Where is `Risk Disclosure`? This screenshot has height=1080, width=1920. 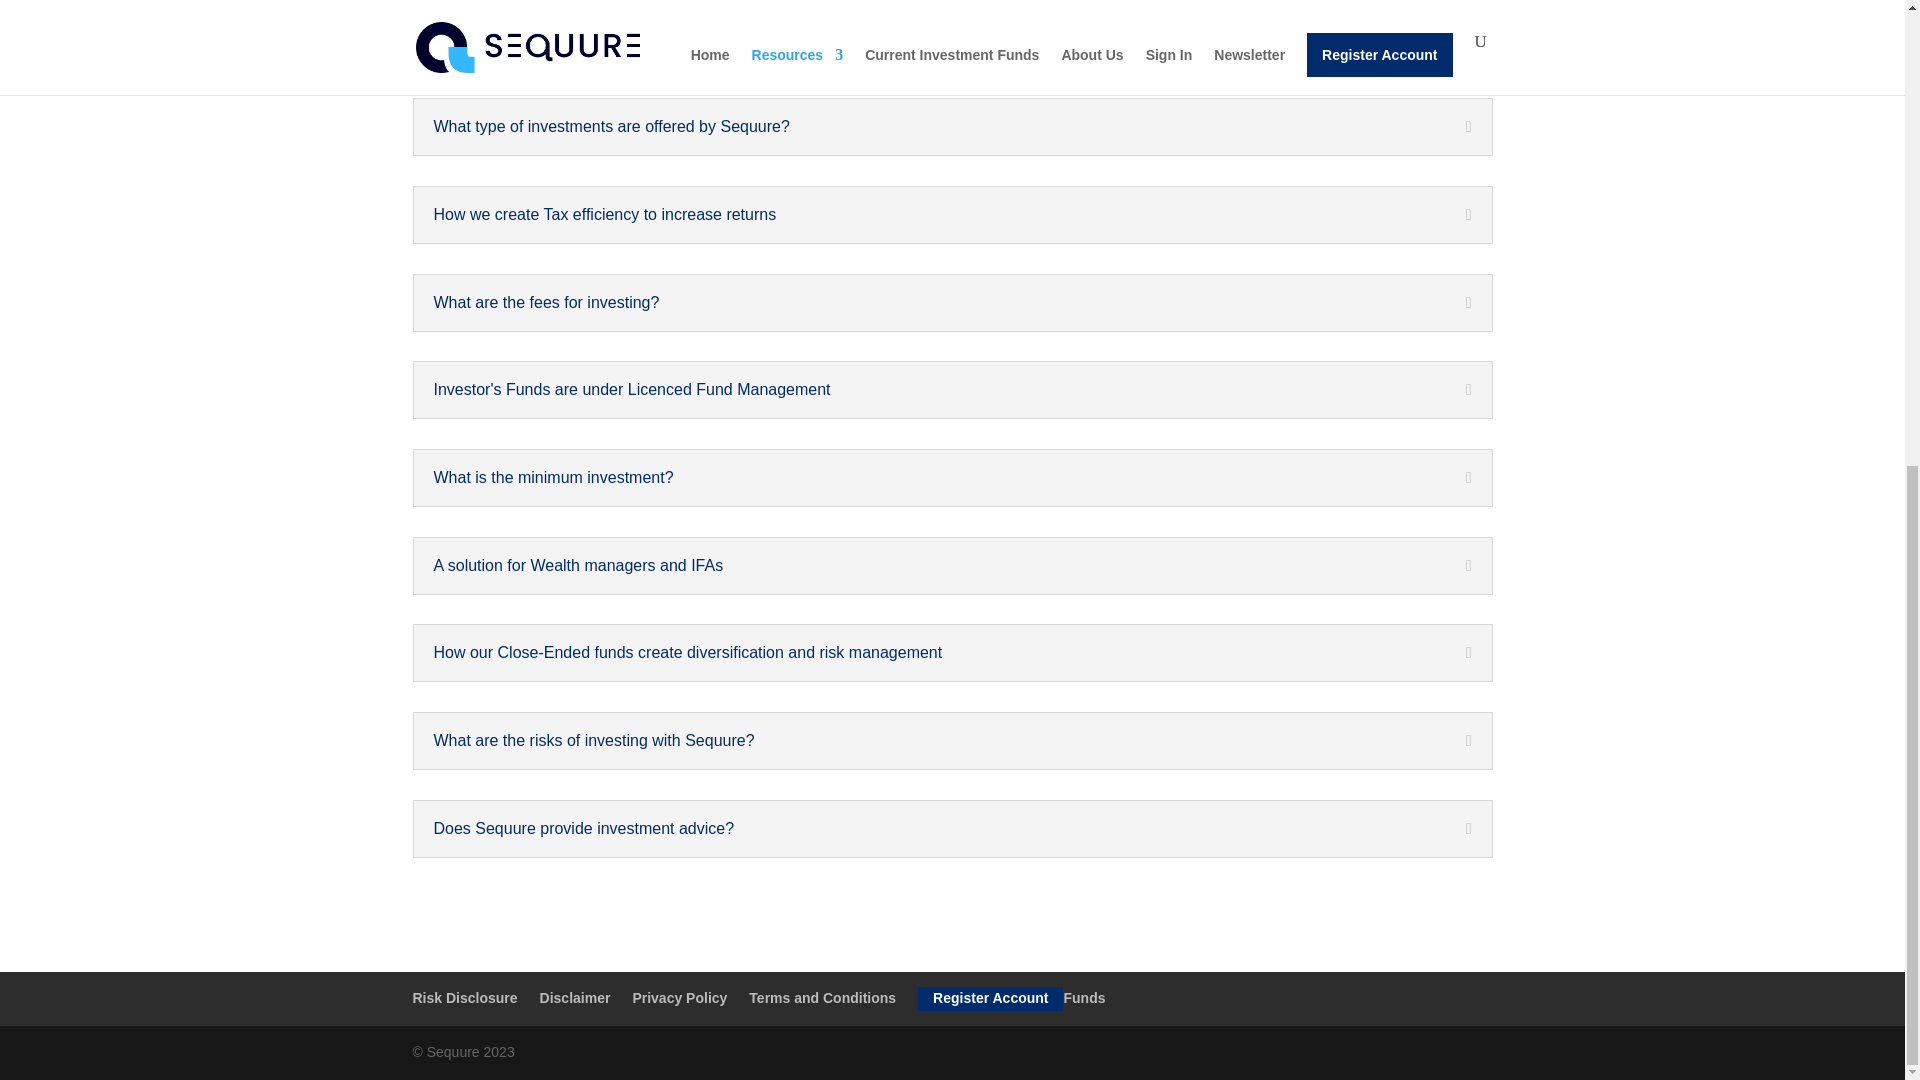
Risk Disclosure is located at coordinates (464, 998).